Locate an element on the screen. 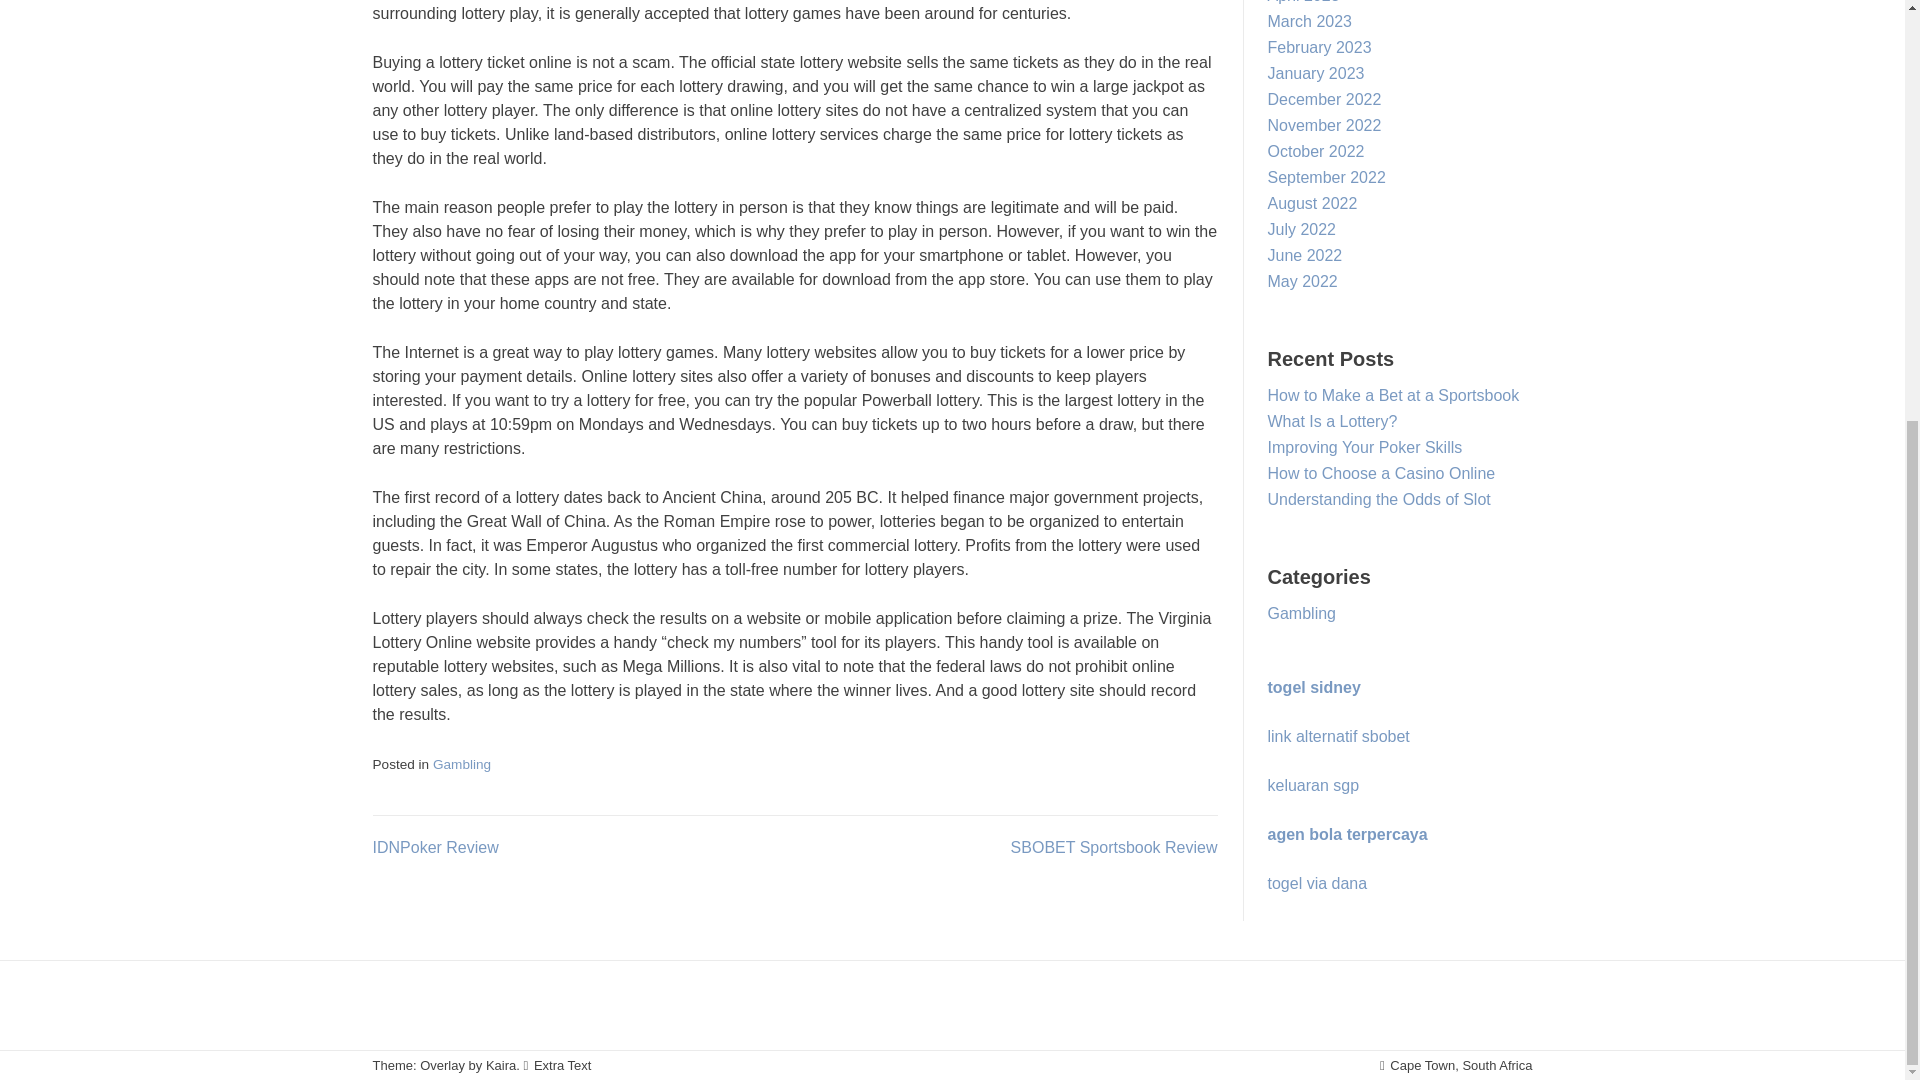 Image resolution: width=1920 pixels, height=1080 pixels. April 2023 is located at coordinates (1304, 2).